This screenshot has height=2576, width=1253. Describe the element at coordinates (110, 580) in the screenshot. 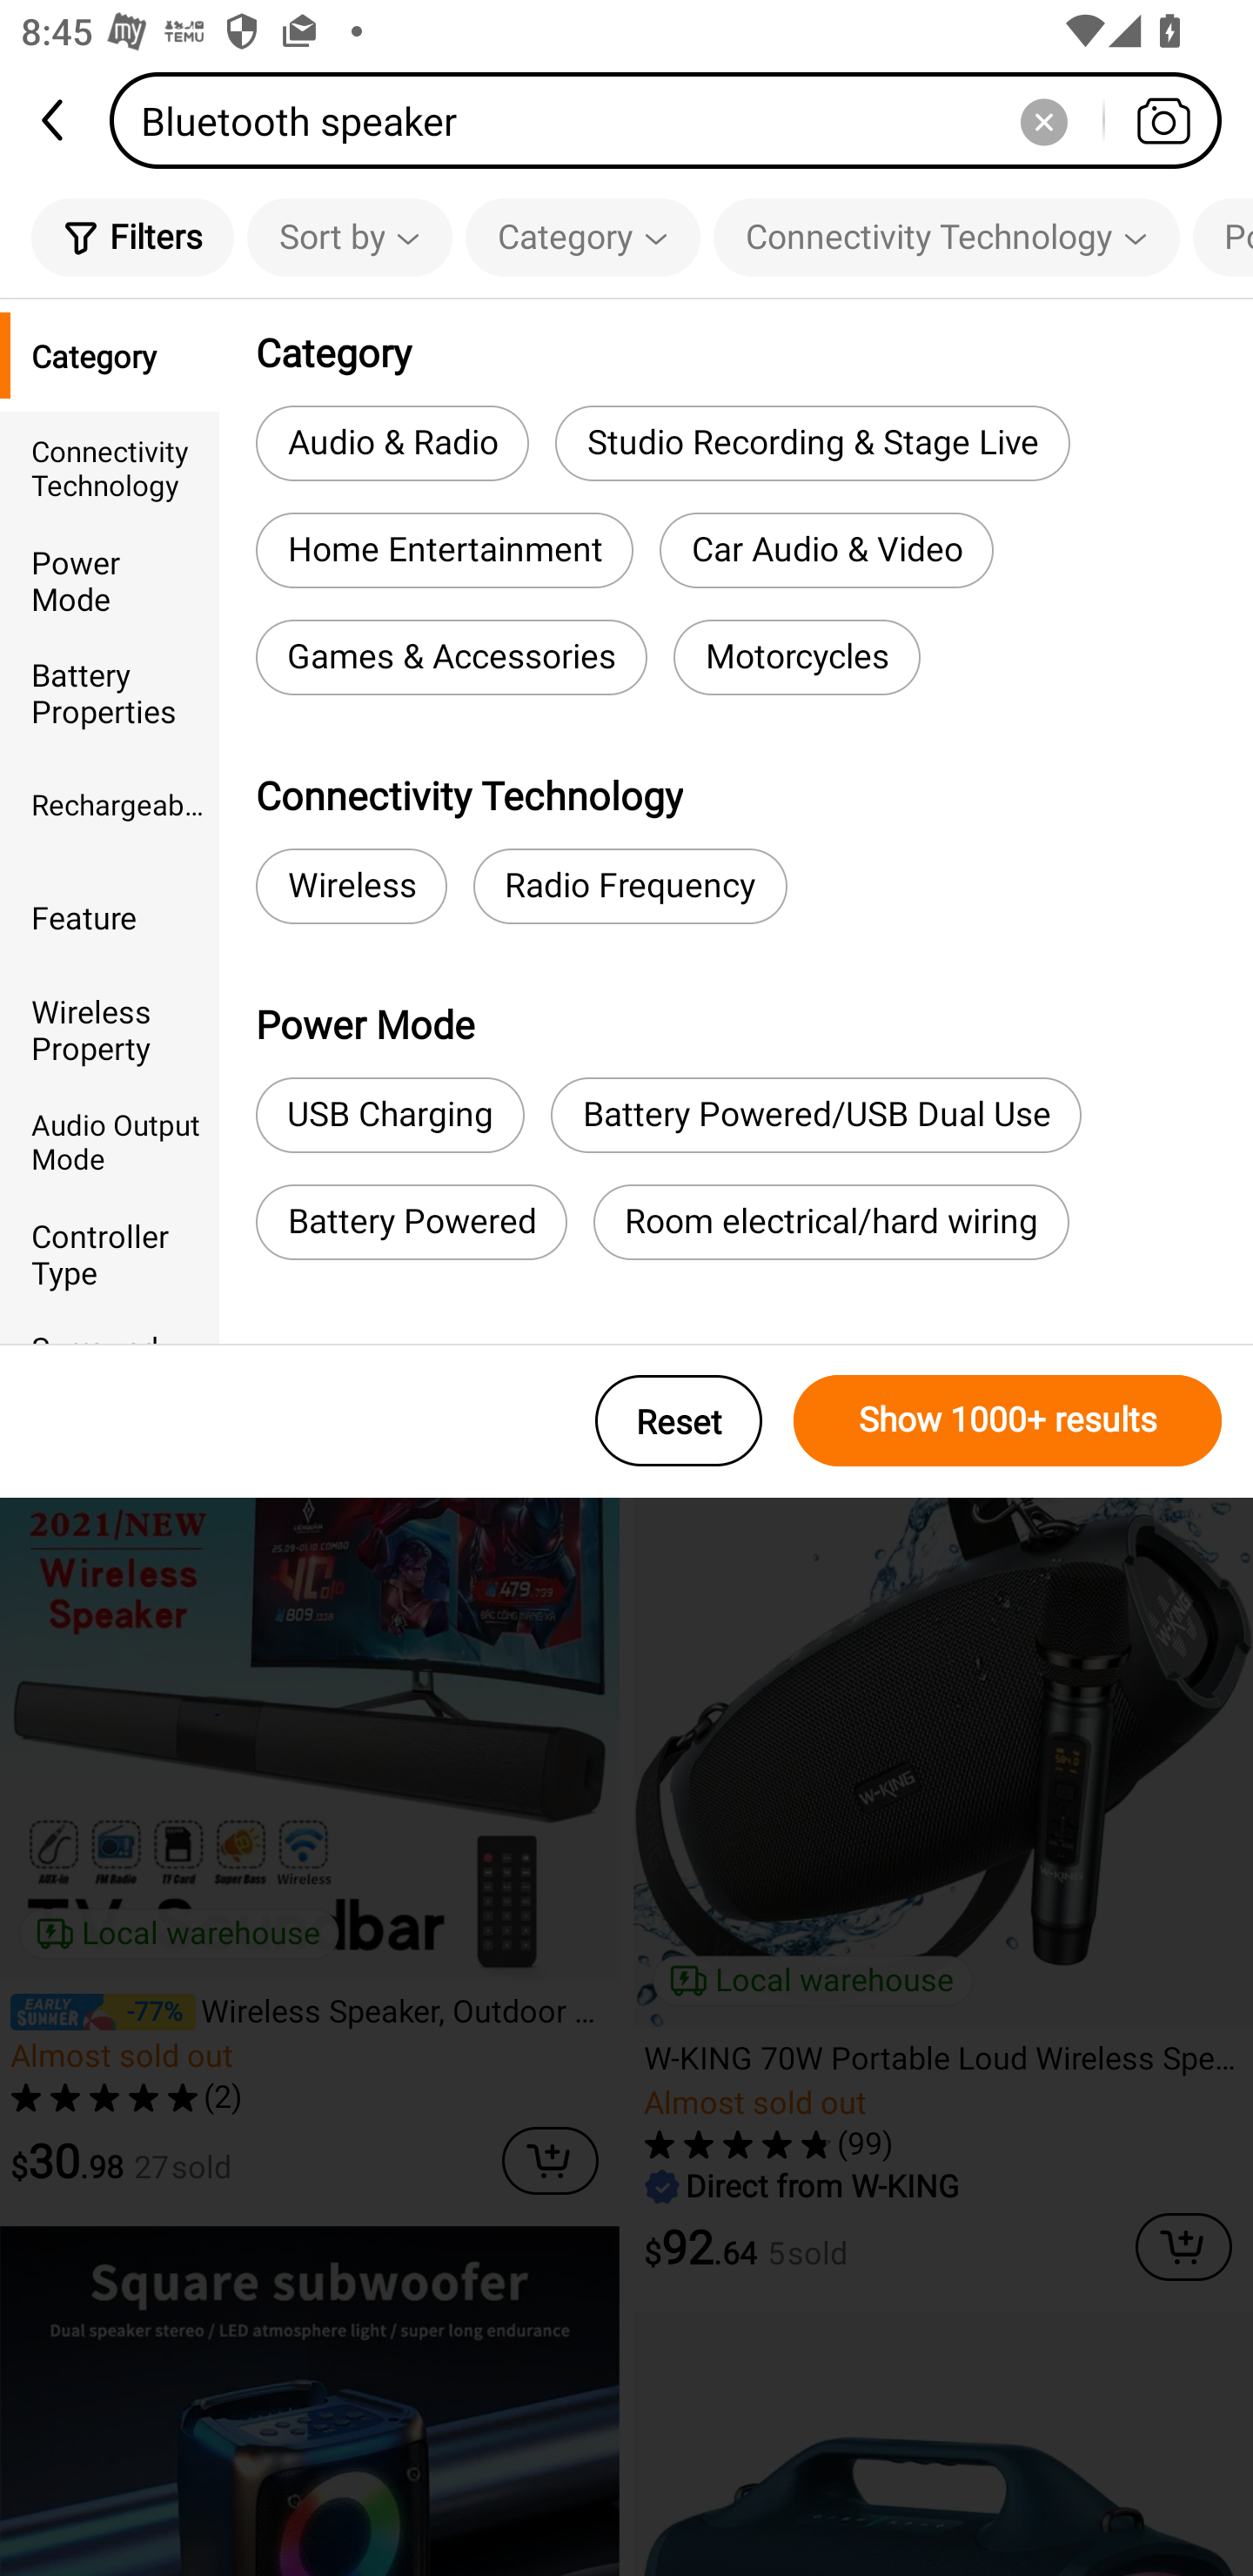

I see `Power Mode` at that location.